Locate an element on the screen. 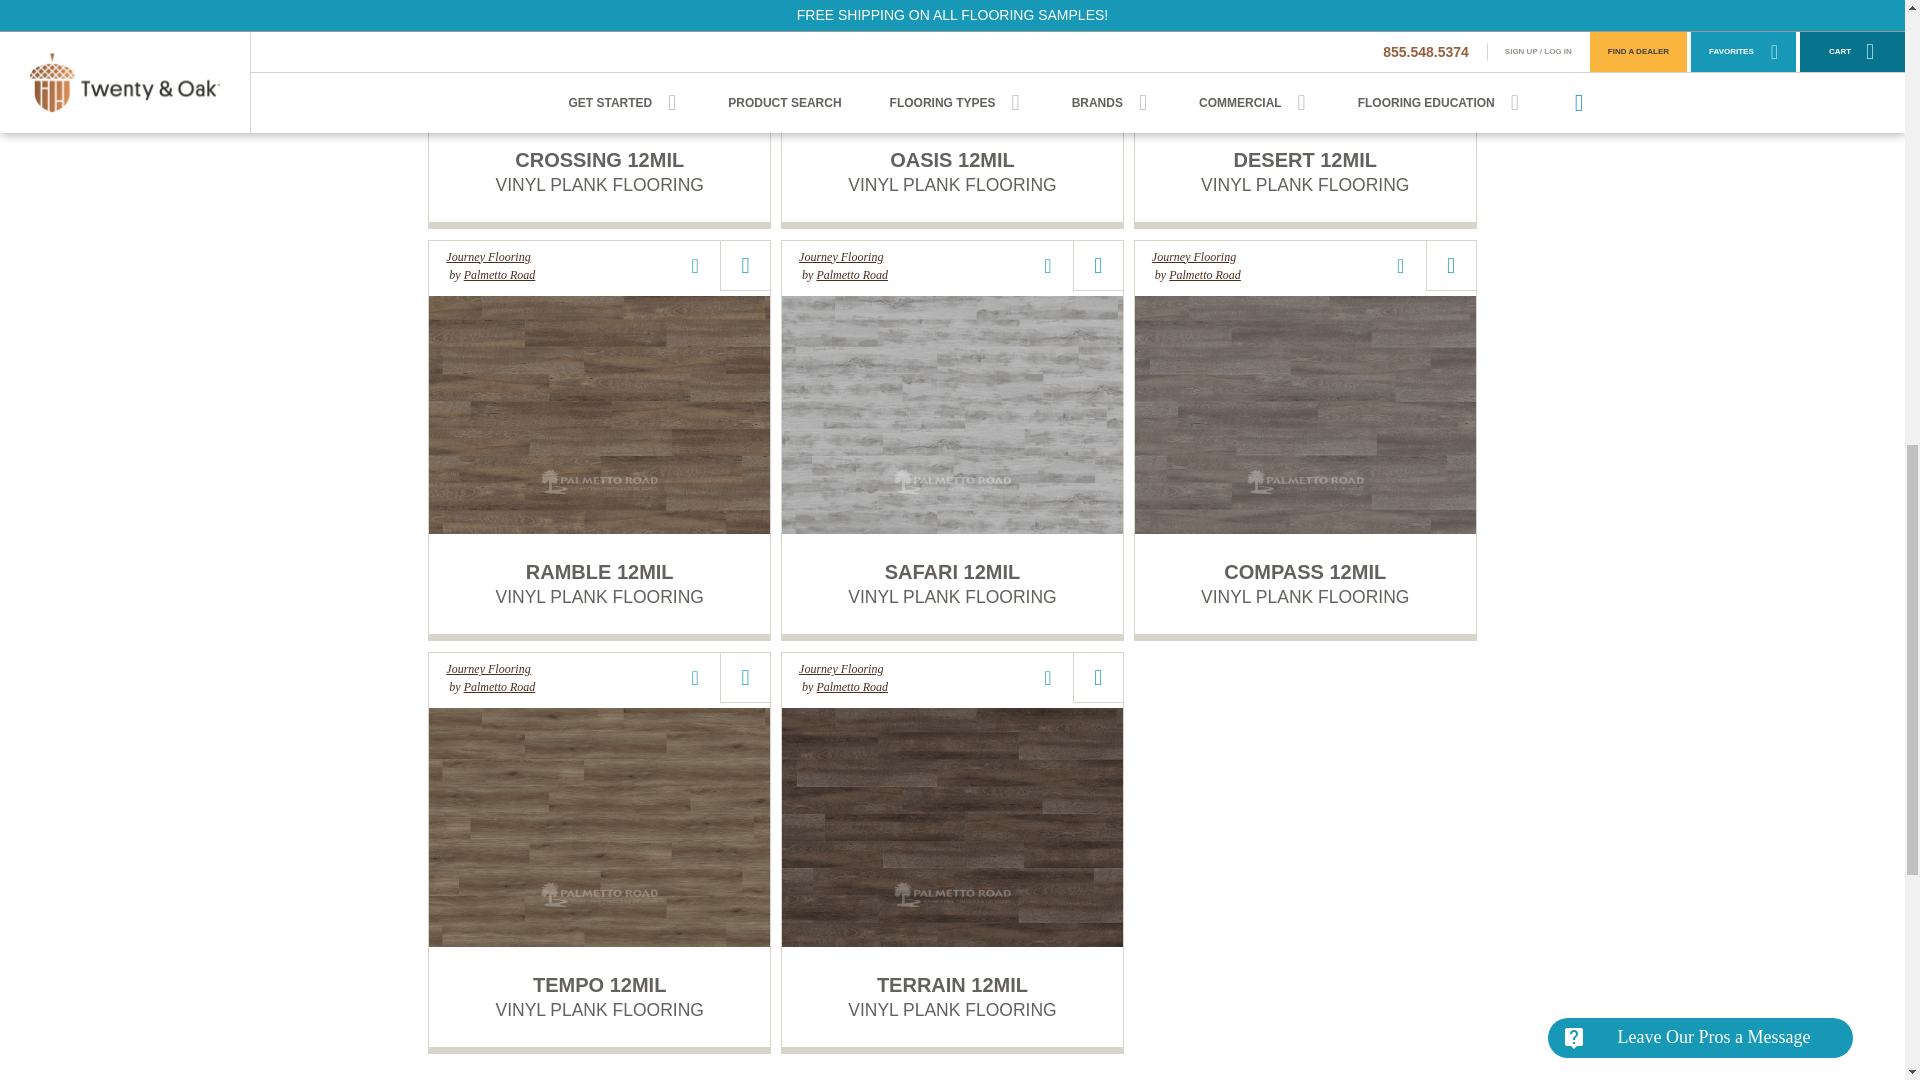  Add to Cart is located at coordinates (1451, 264).